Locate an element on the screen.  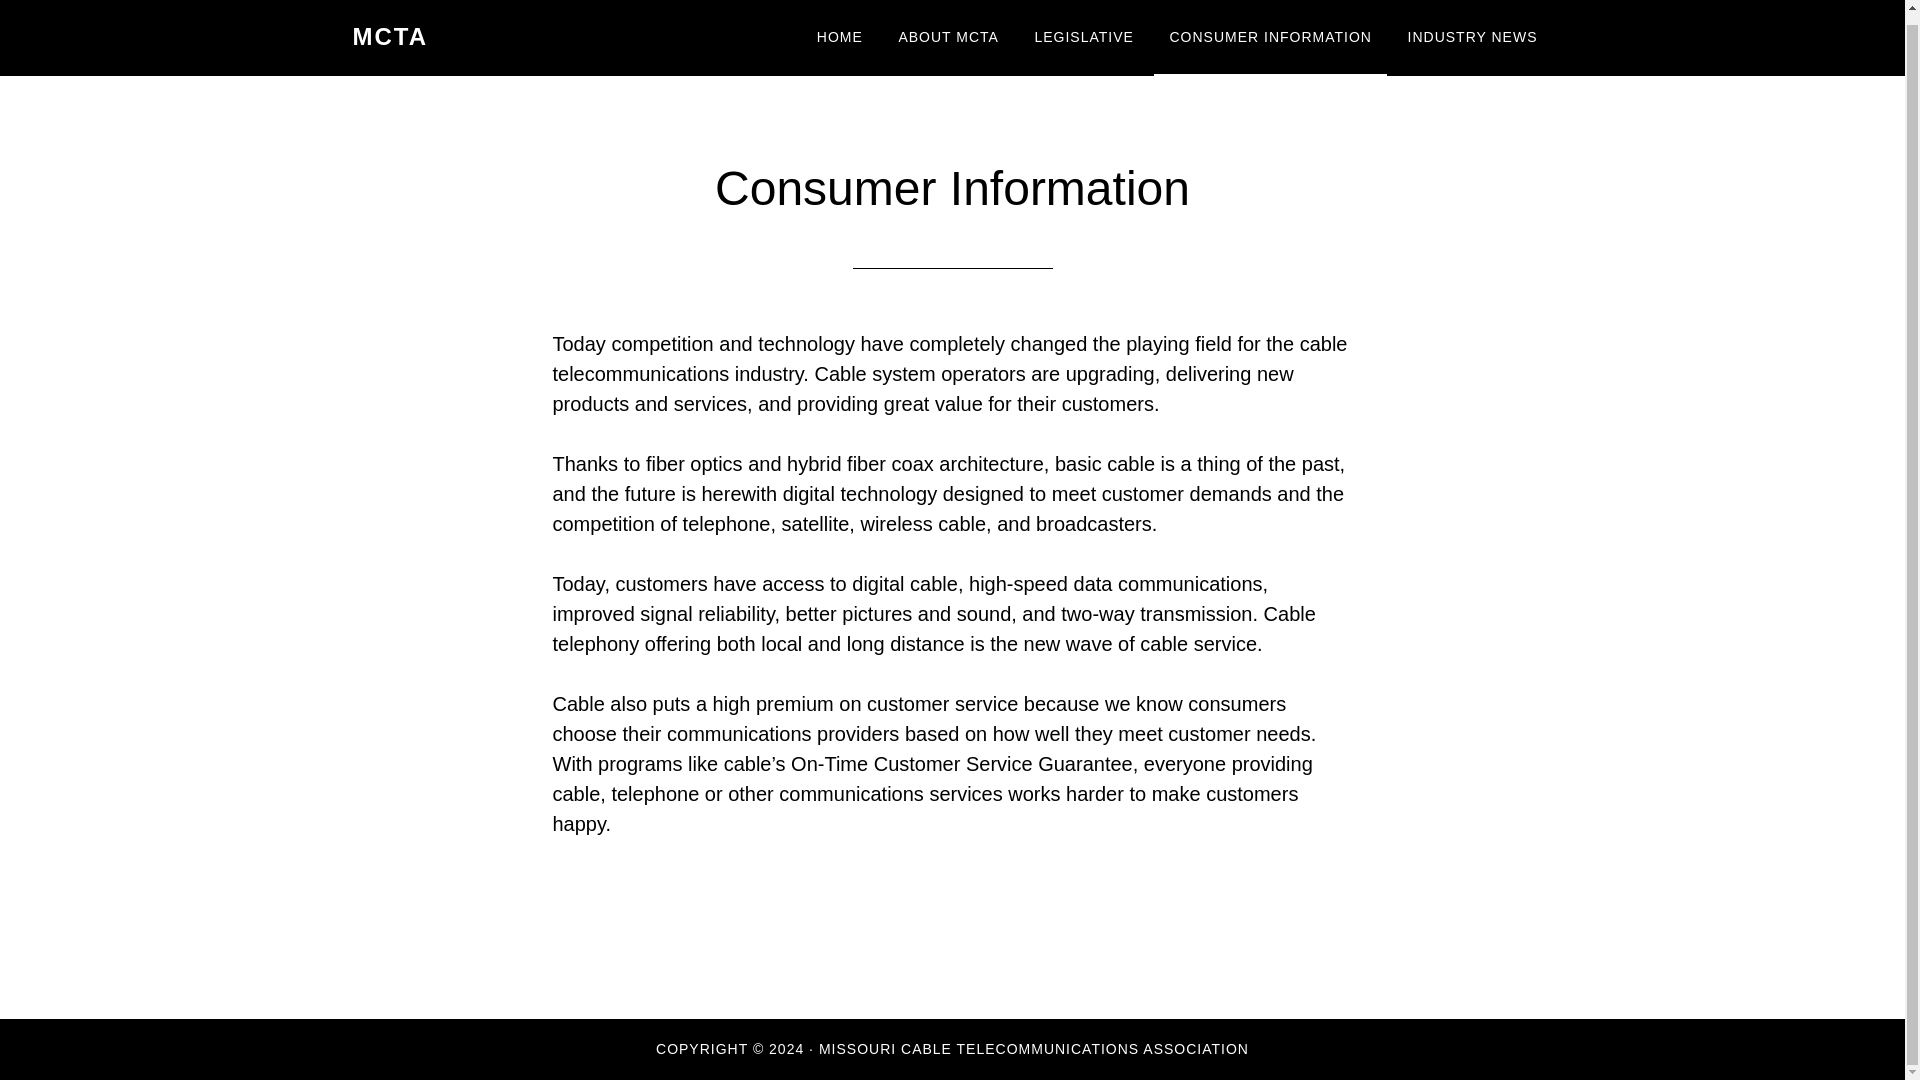
MCTA is located at coordinates (390, 26).